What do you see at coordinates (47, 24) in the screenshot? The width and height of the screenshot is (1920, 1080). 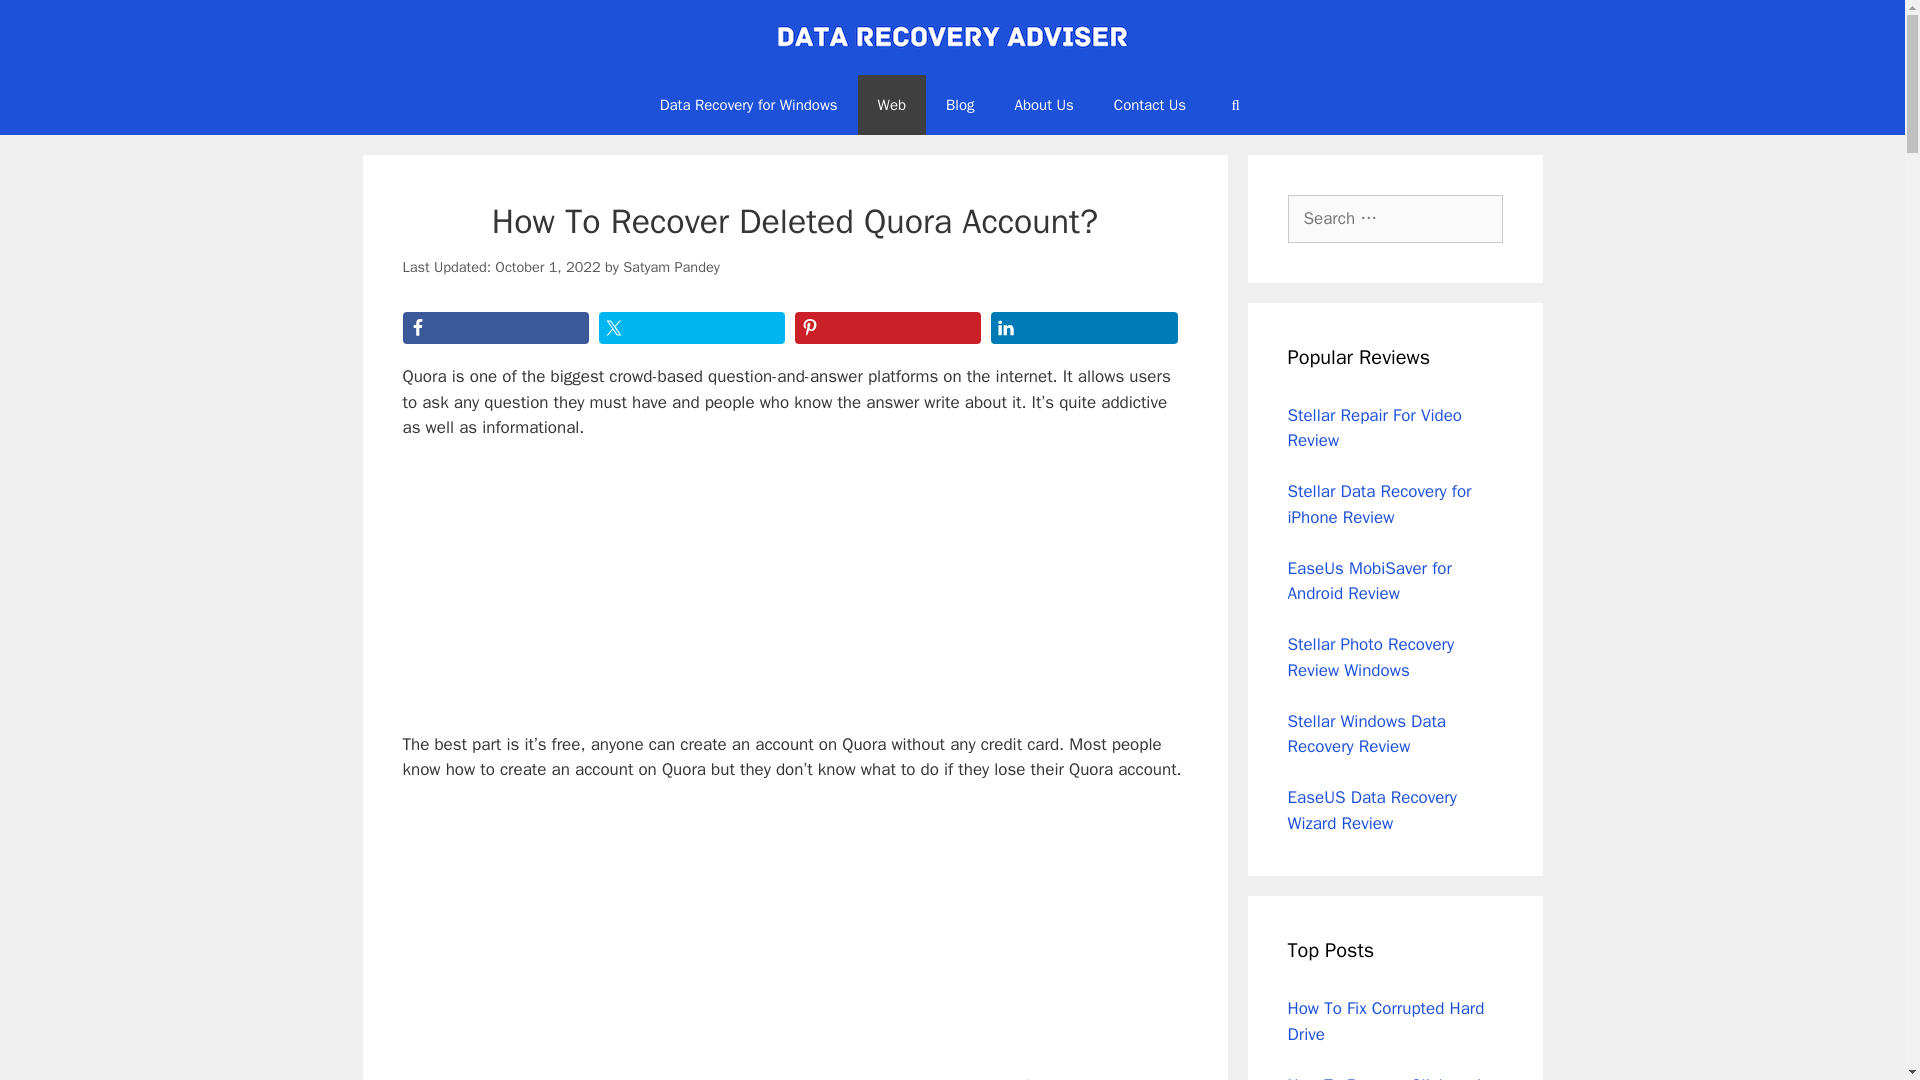 I see `Search` at bounding box center [47, 24].